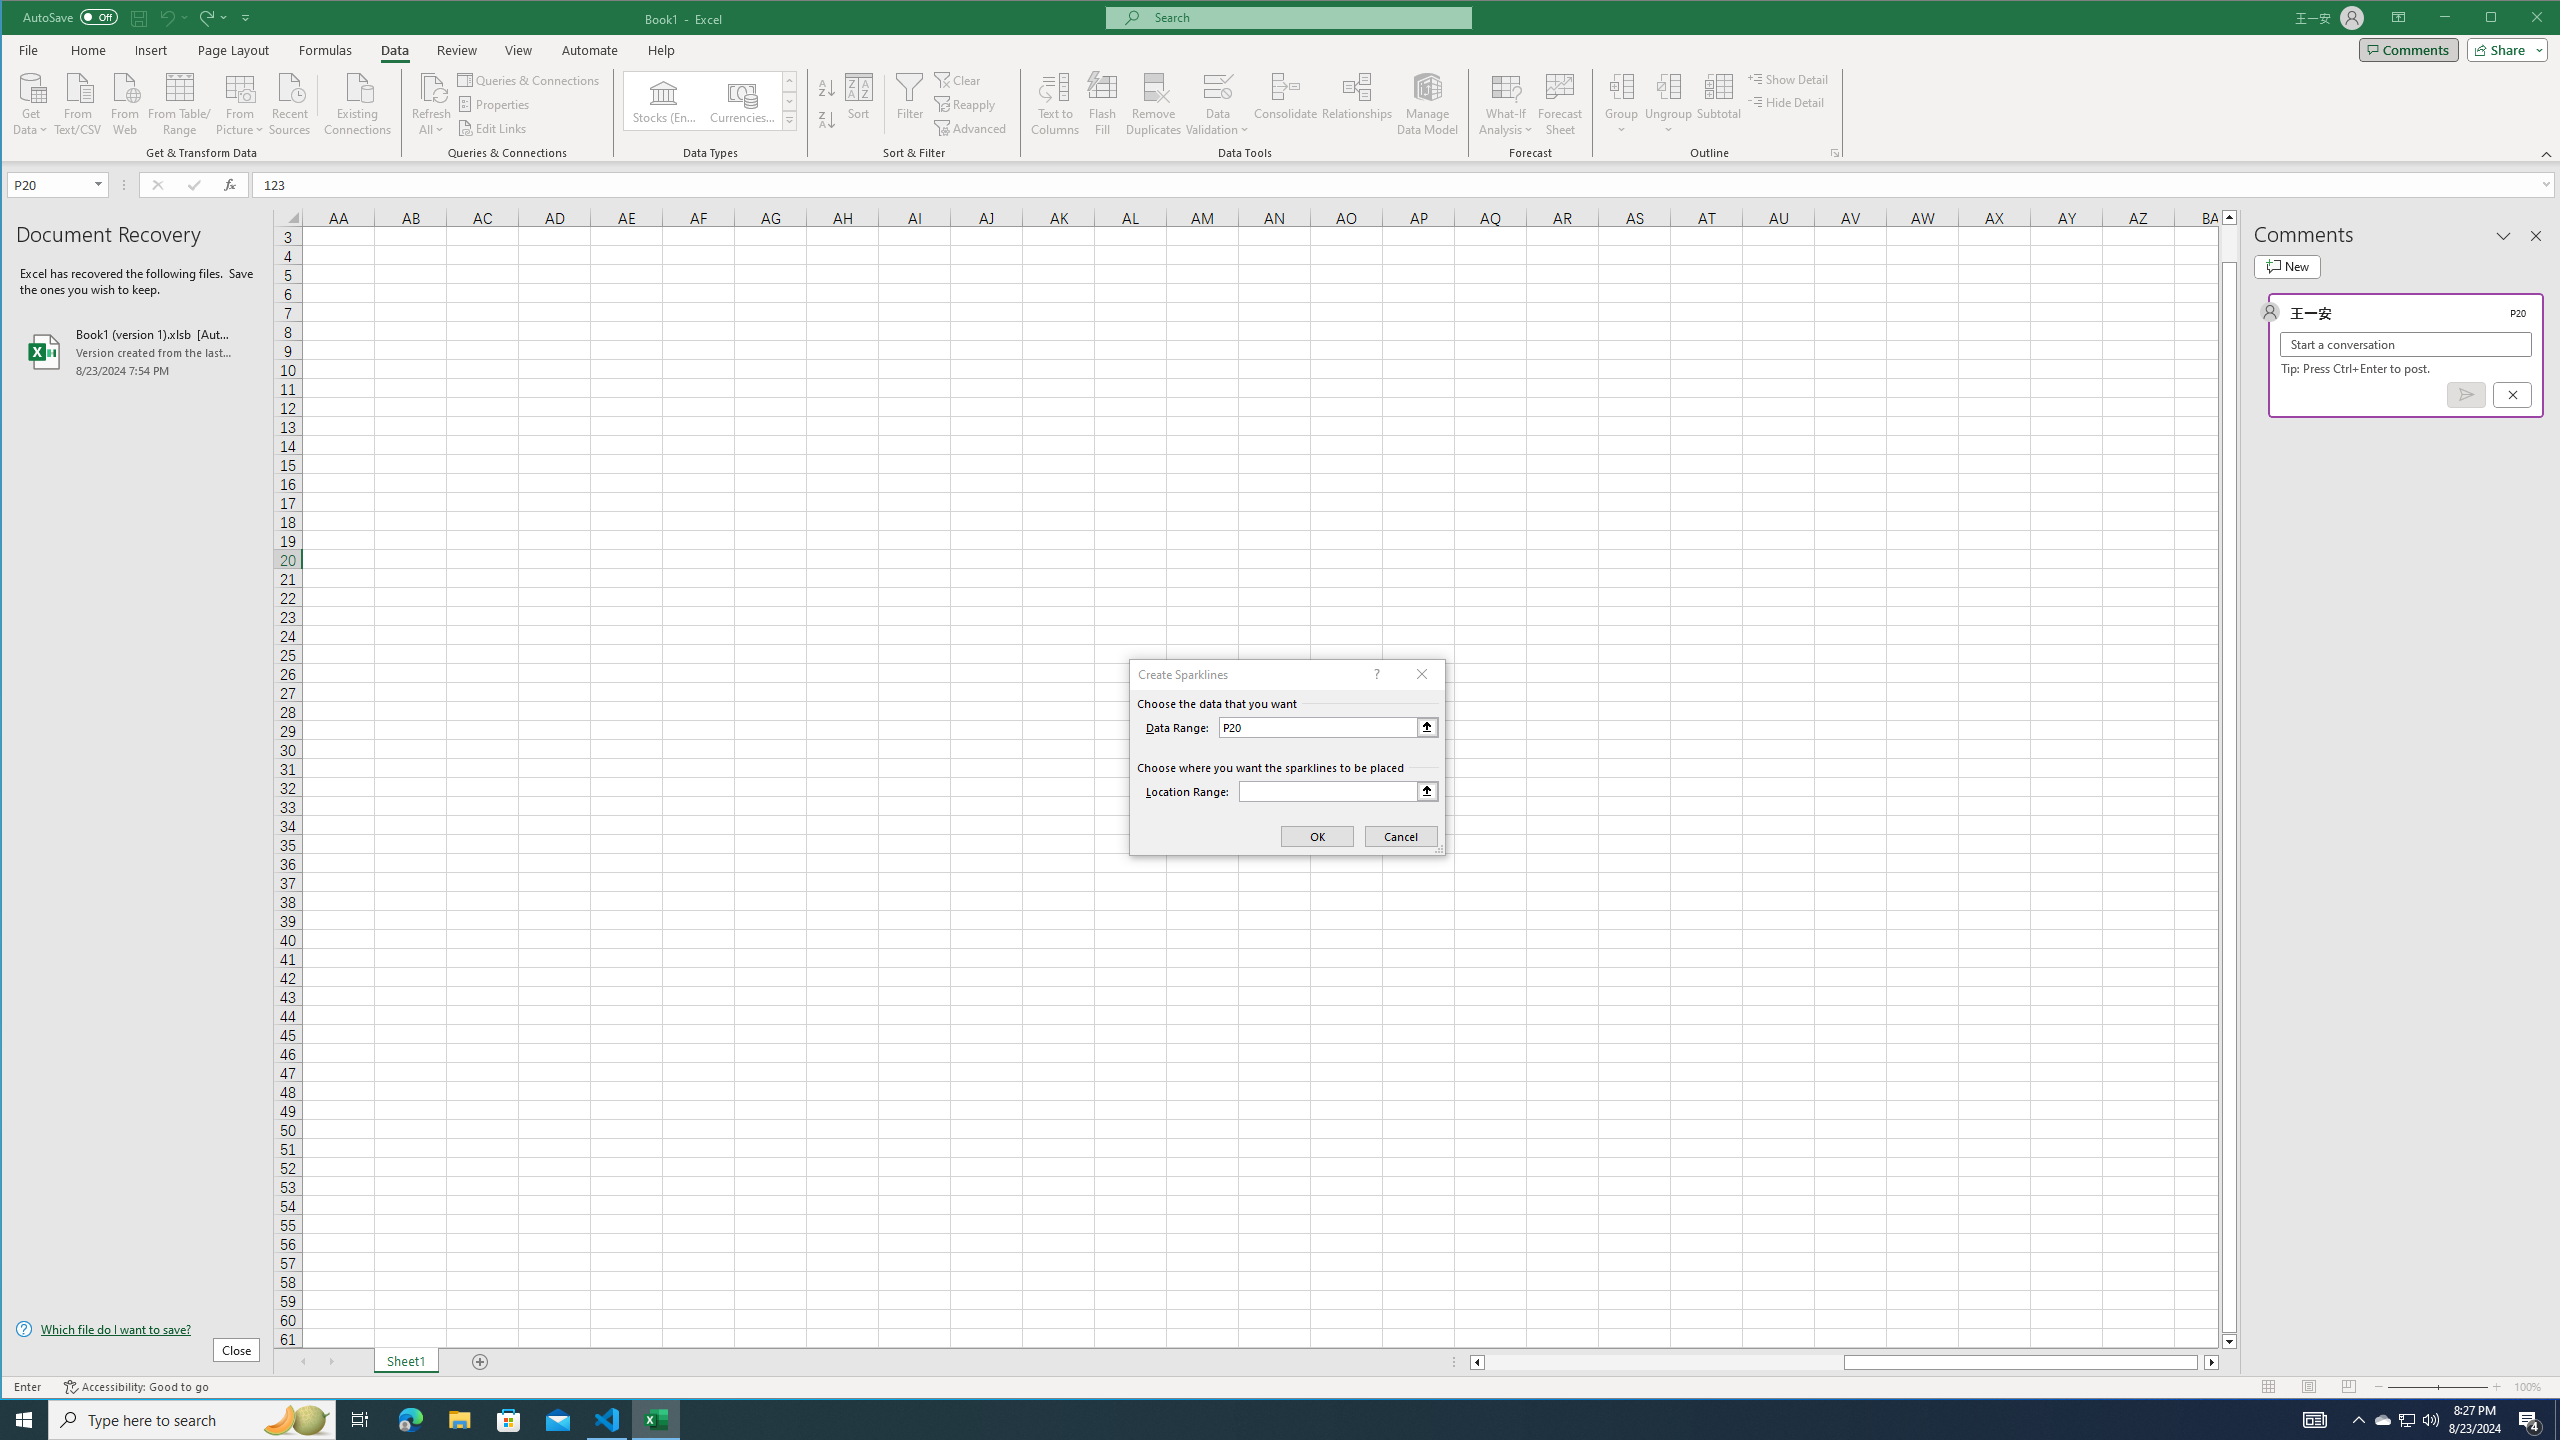  What do you see at coordinates (2512, 394) in the screenshot?
I see `Cancel` at bounding box center [2512, 394].